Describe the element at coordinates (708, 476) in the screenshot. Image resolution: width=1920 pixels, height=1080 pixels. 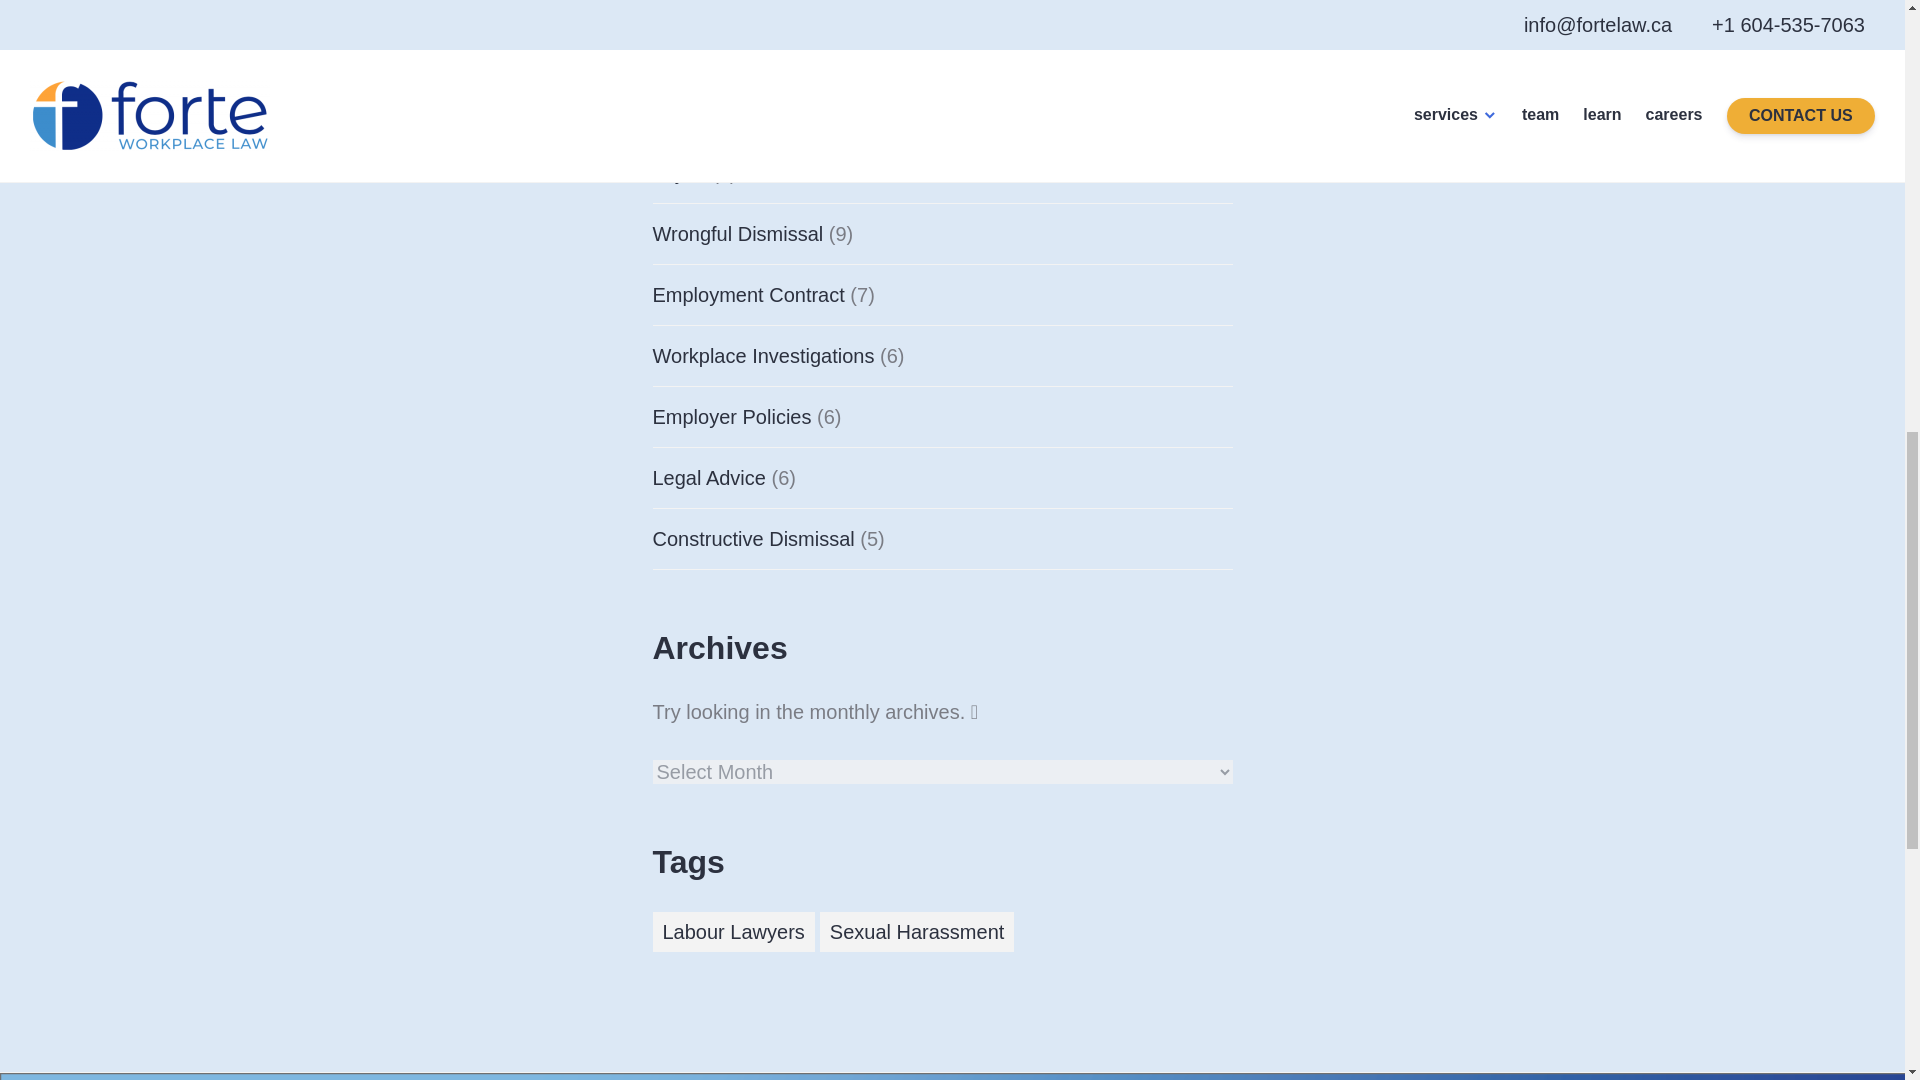
I see `Legal Advice` at that location.